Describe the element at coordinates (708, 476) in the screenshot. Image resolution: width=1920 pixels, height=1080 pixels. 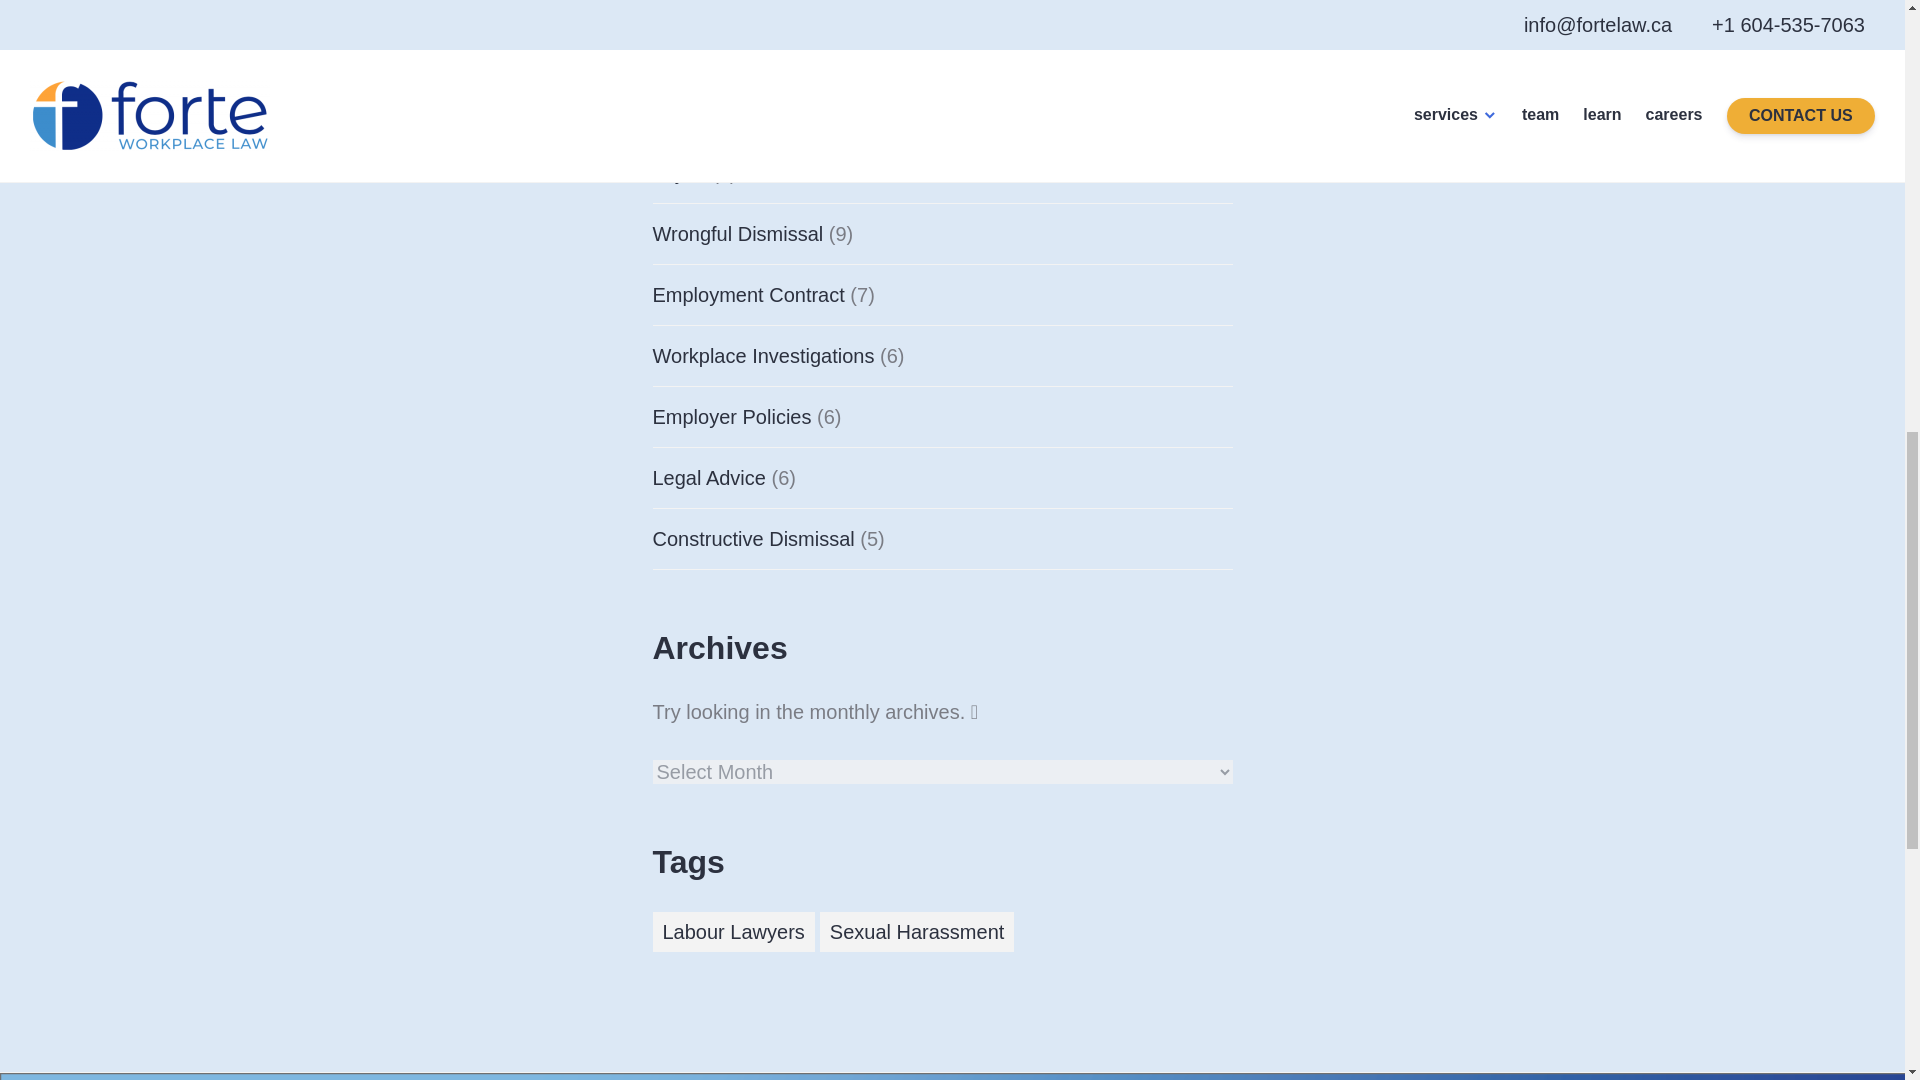
I see `Legal Advice` at that location.